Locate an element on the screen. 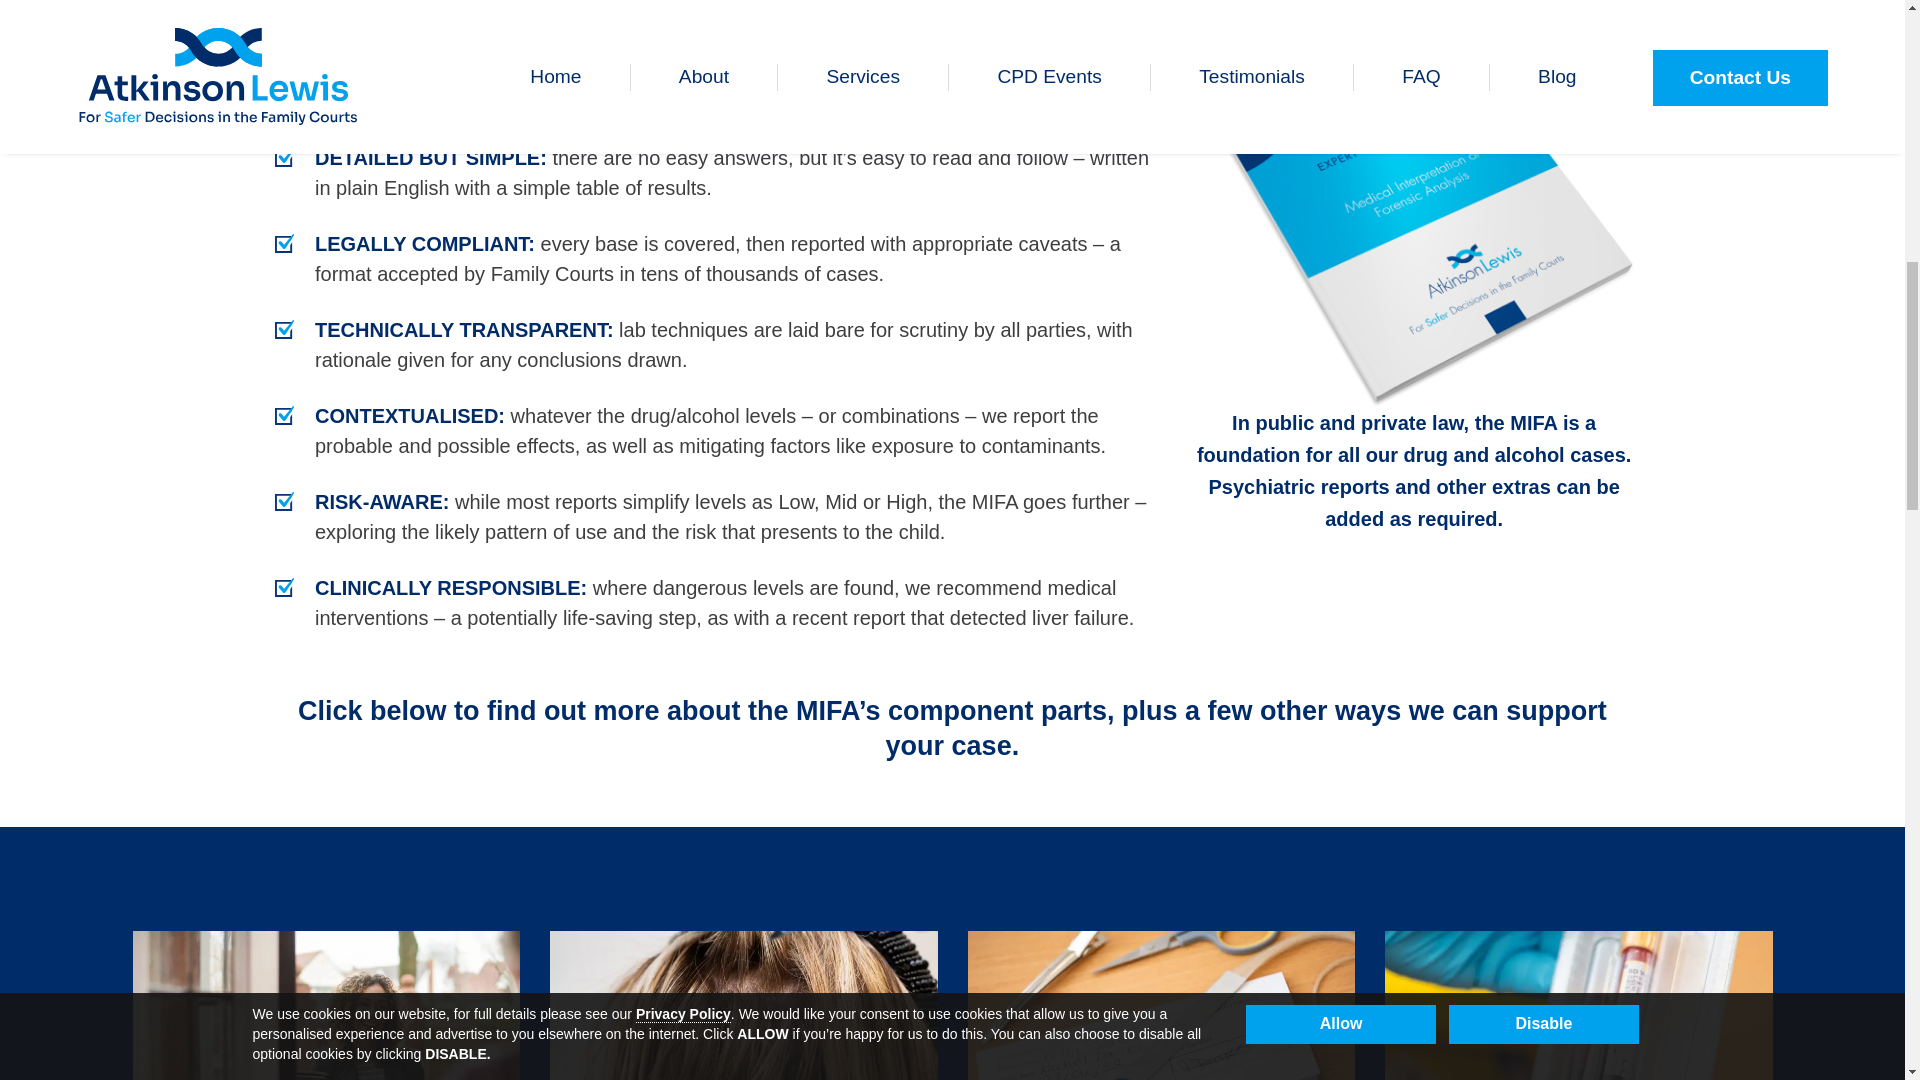 This screenshot has width=1920, height=1080. Hair Drug Testing is located at coordinates (744, 1005).